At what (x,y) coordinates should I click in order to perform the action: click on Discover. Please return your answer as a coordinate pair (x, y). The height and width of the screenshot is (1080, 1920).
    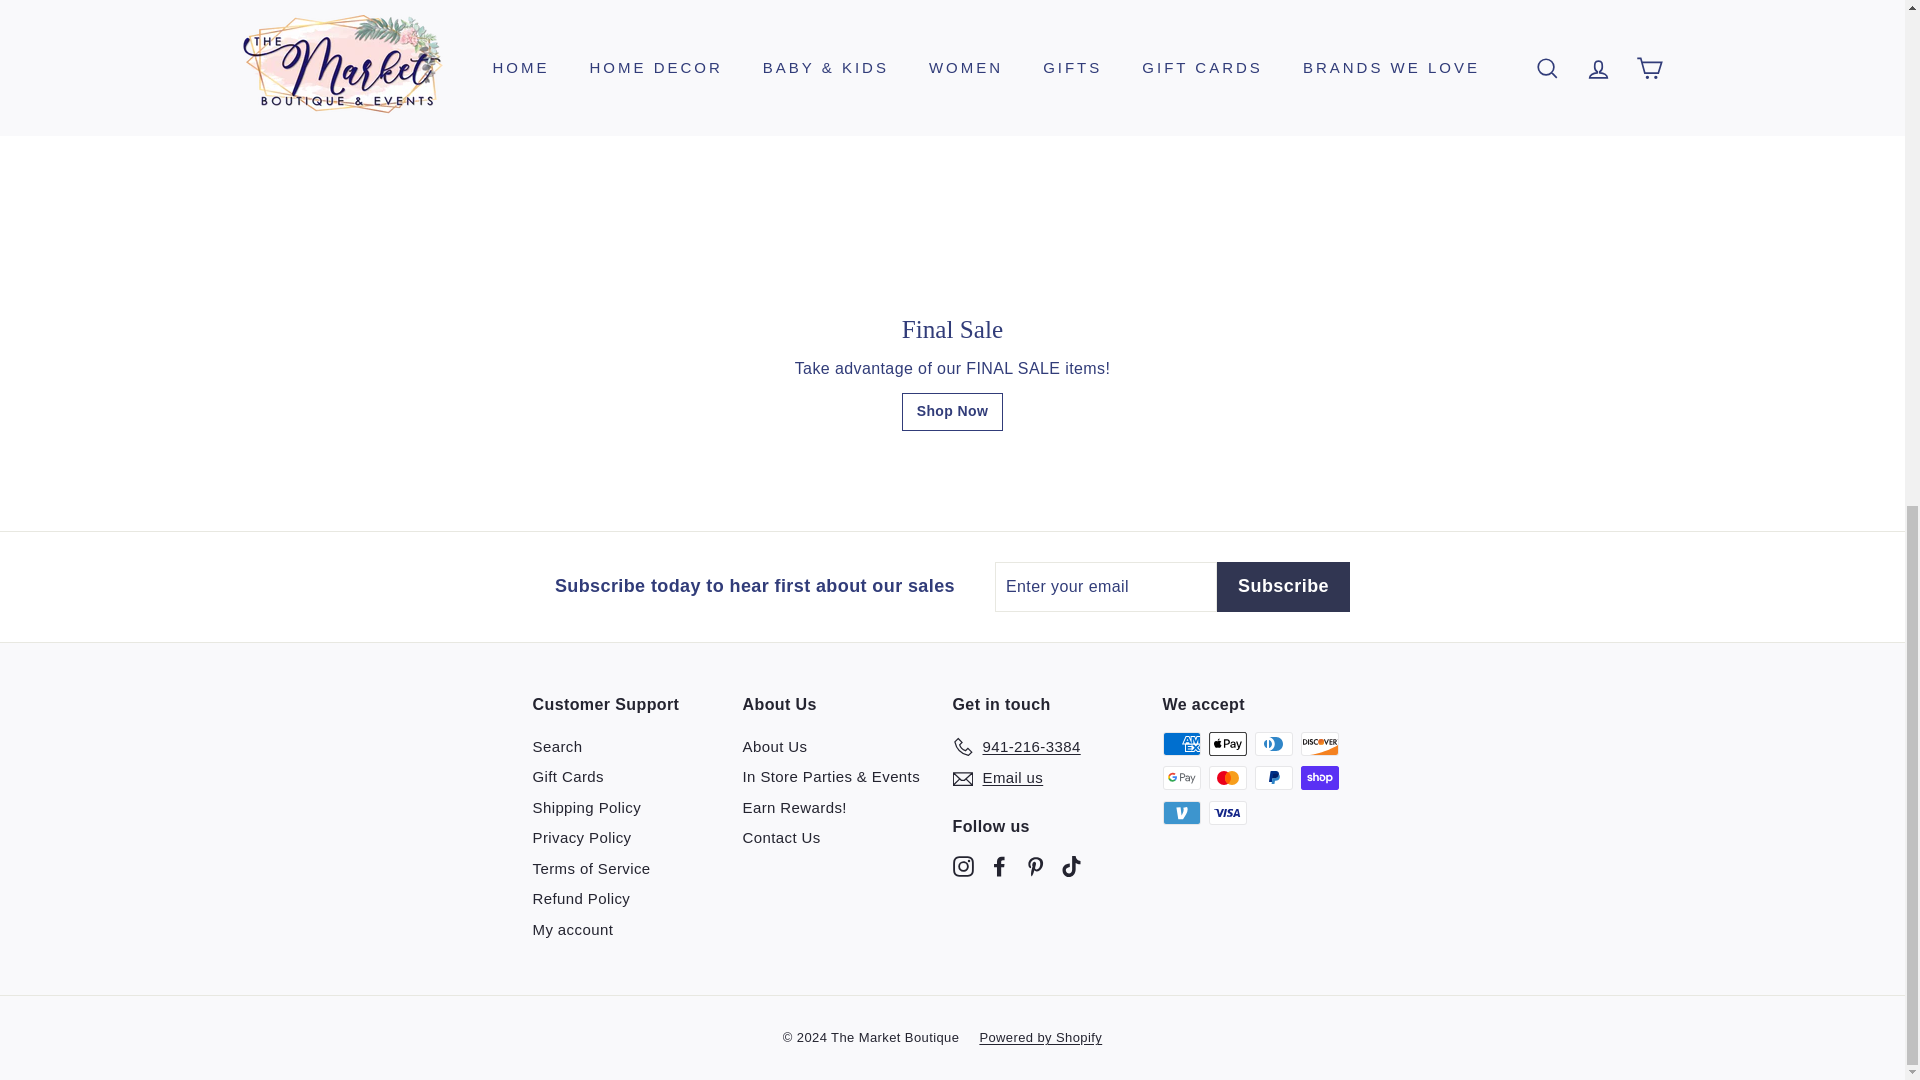
    Looking at the image, I should click on (1318, 744).